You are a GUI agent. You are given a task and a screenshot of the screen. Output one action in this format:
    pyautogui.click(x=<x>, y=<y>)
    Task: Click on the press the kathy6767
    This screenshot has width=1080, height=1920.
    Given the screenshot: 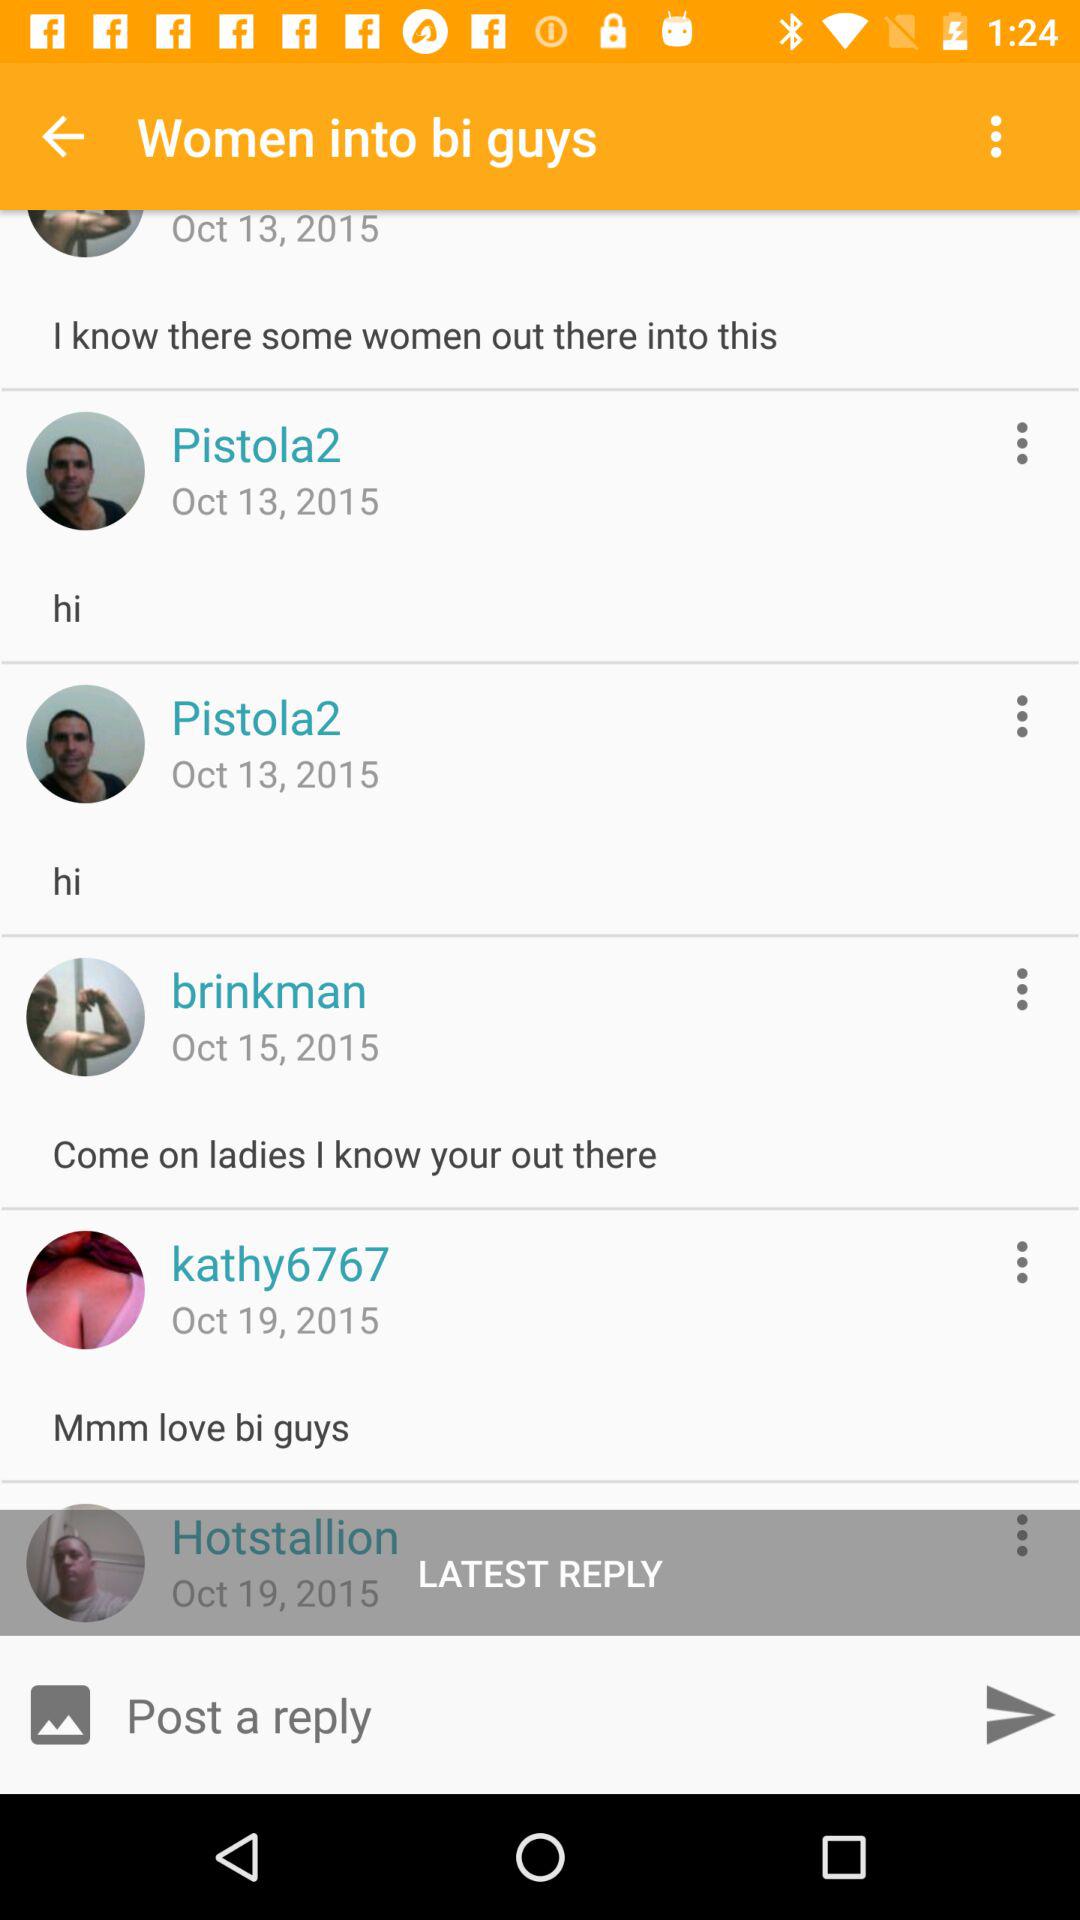 What is the action you would take?
    pyautogui.click(x=280, y=1262)
    